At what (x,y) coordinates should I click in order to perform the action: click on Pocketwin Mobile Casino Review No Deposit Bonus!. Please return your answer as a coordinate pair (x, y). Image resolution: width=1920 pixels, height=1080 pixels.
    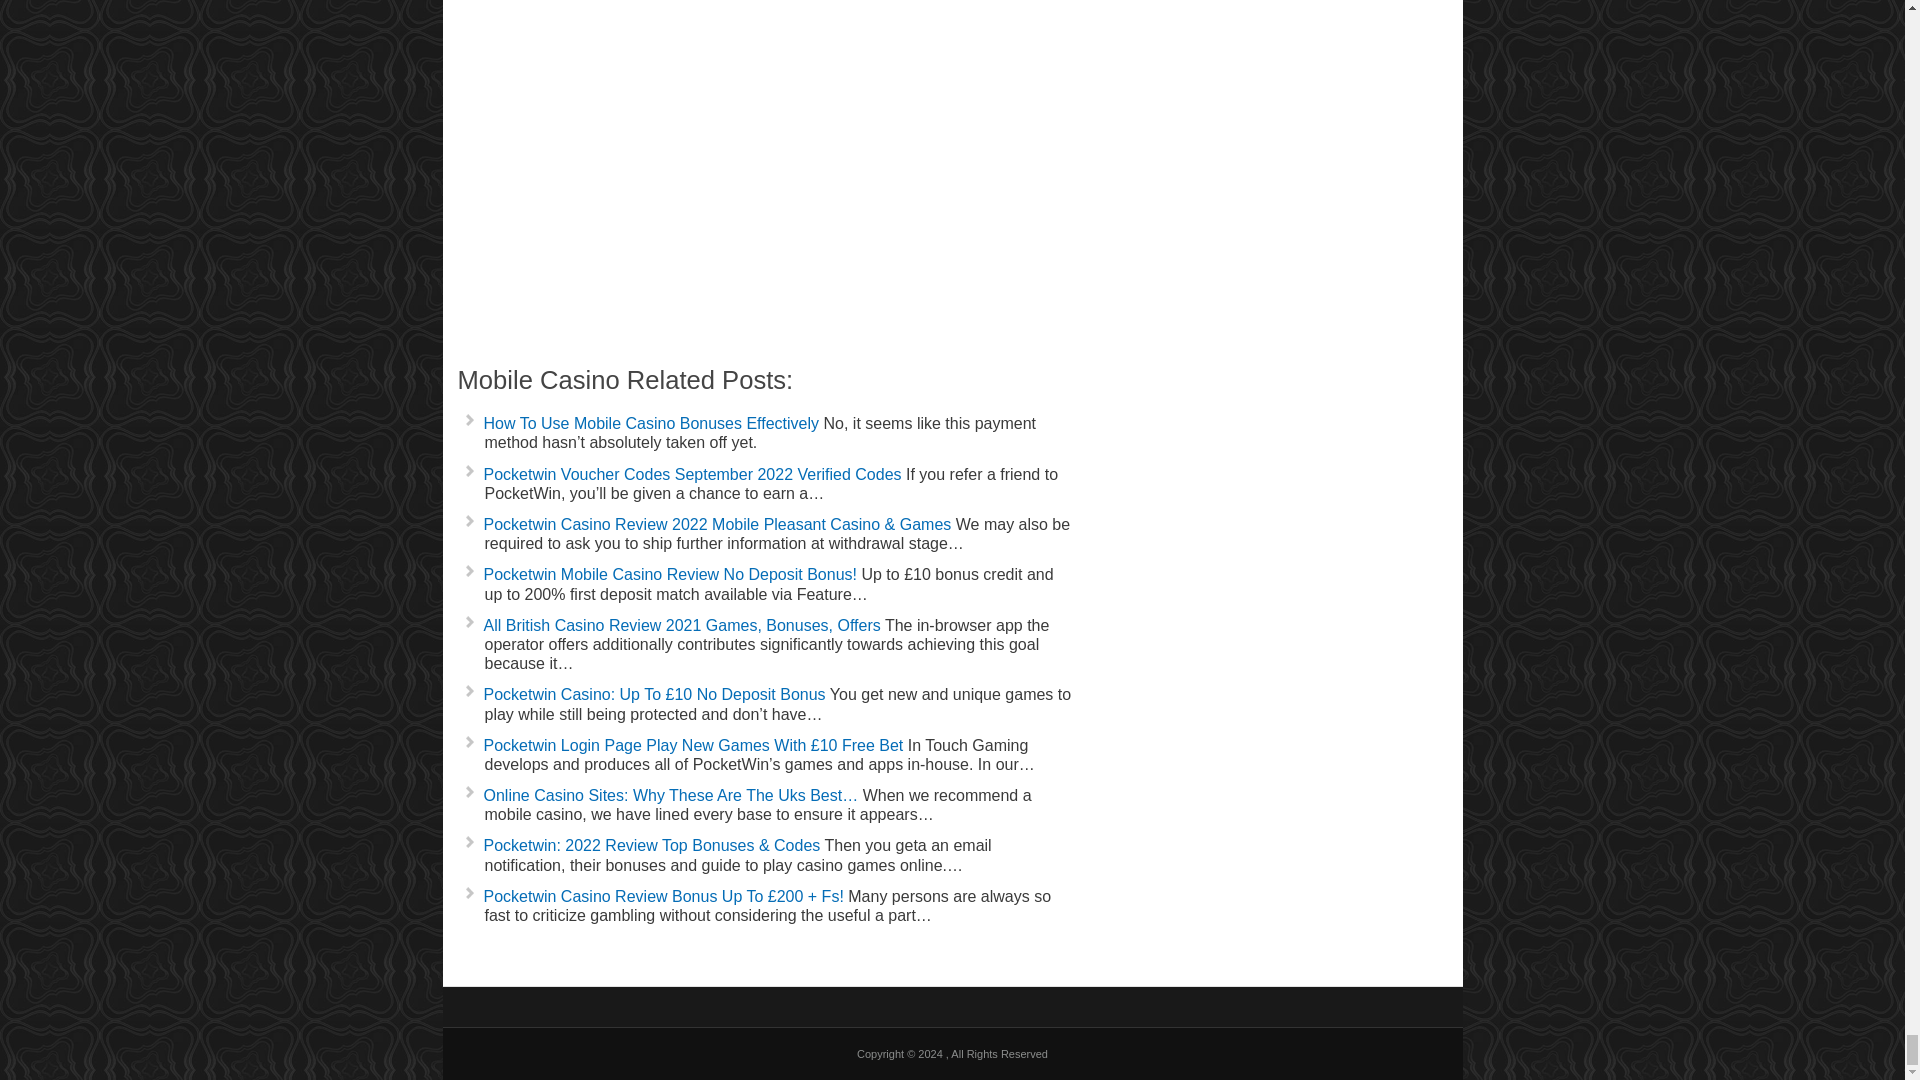
    Looking at the image, I should click on (670, 574).